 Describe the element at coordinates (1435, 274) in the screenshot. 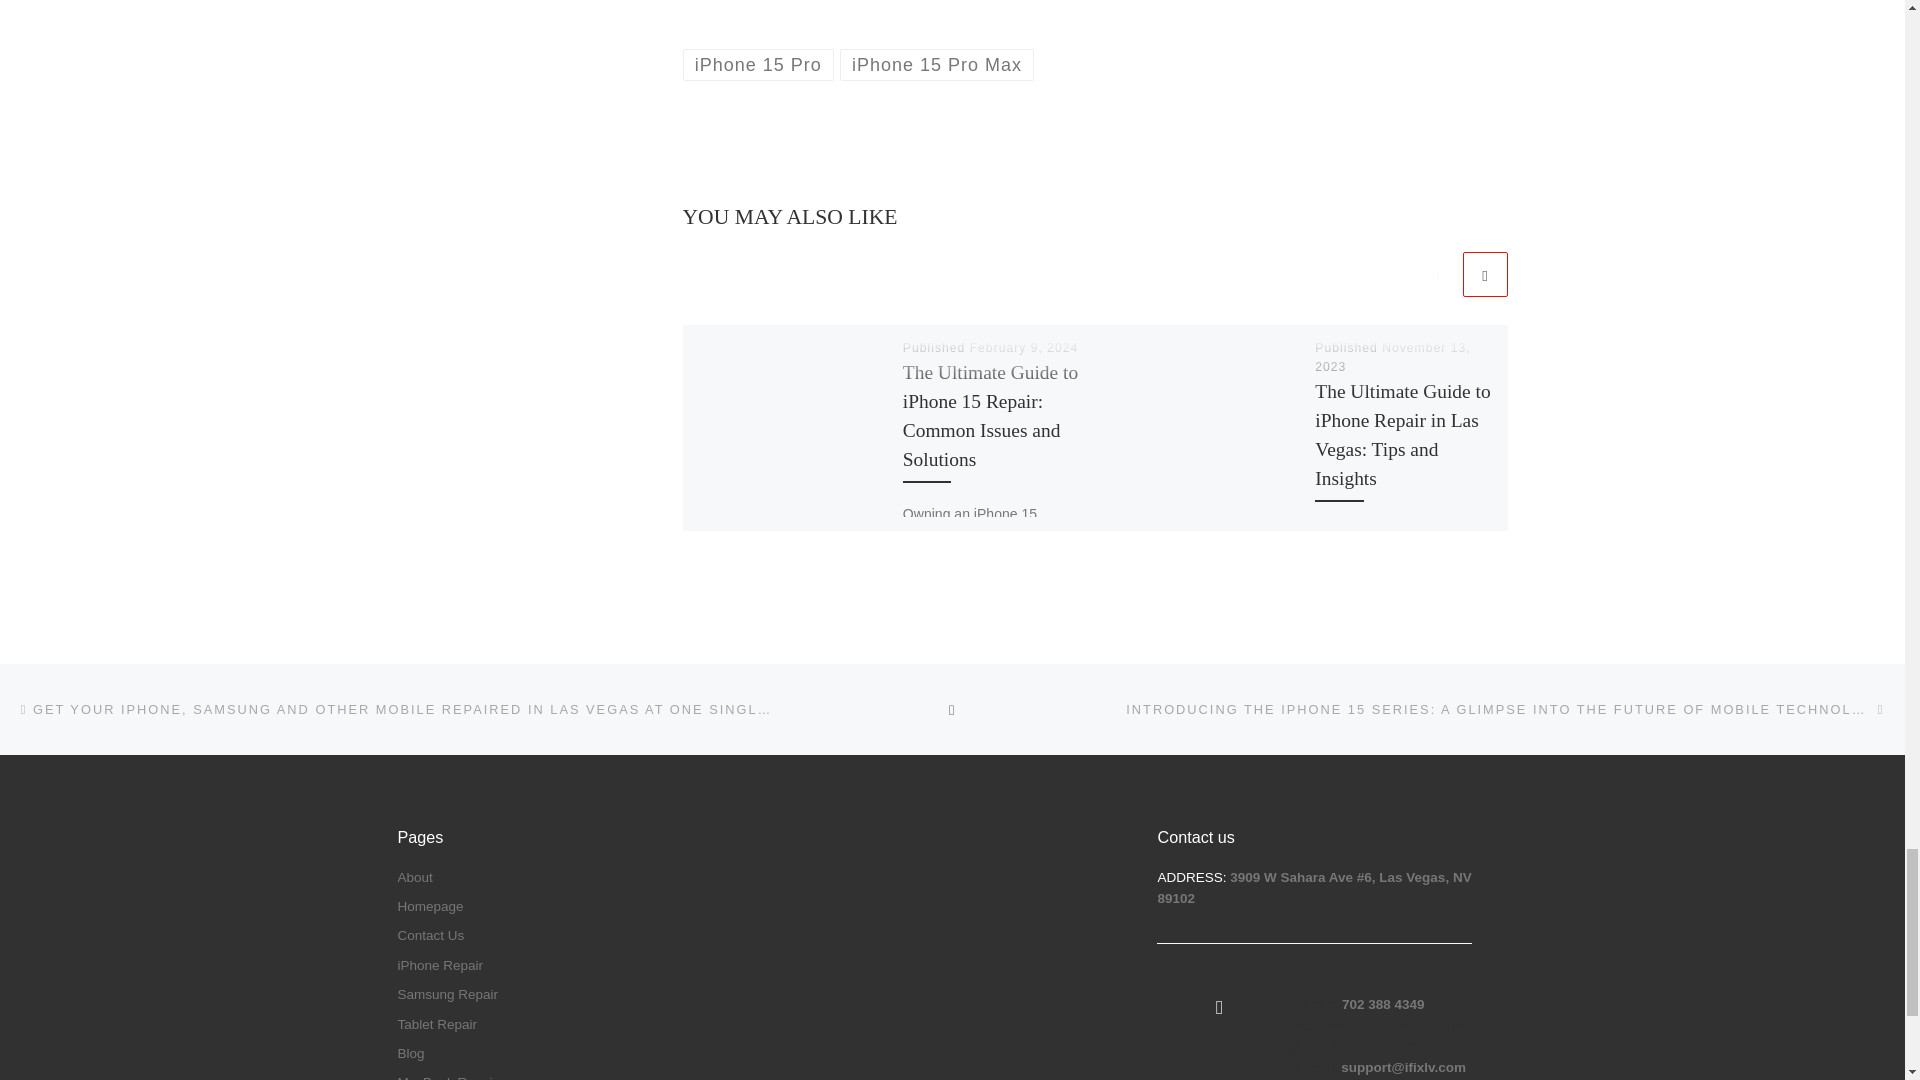

I see `Previous related articles` at that location.